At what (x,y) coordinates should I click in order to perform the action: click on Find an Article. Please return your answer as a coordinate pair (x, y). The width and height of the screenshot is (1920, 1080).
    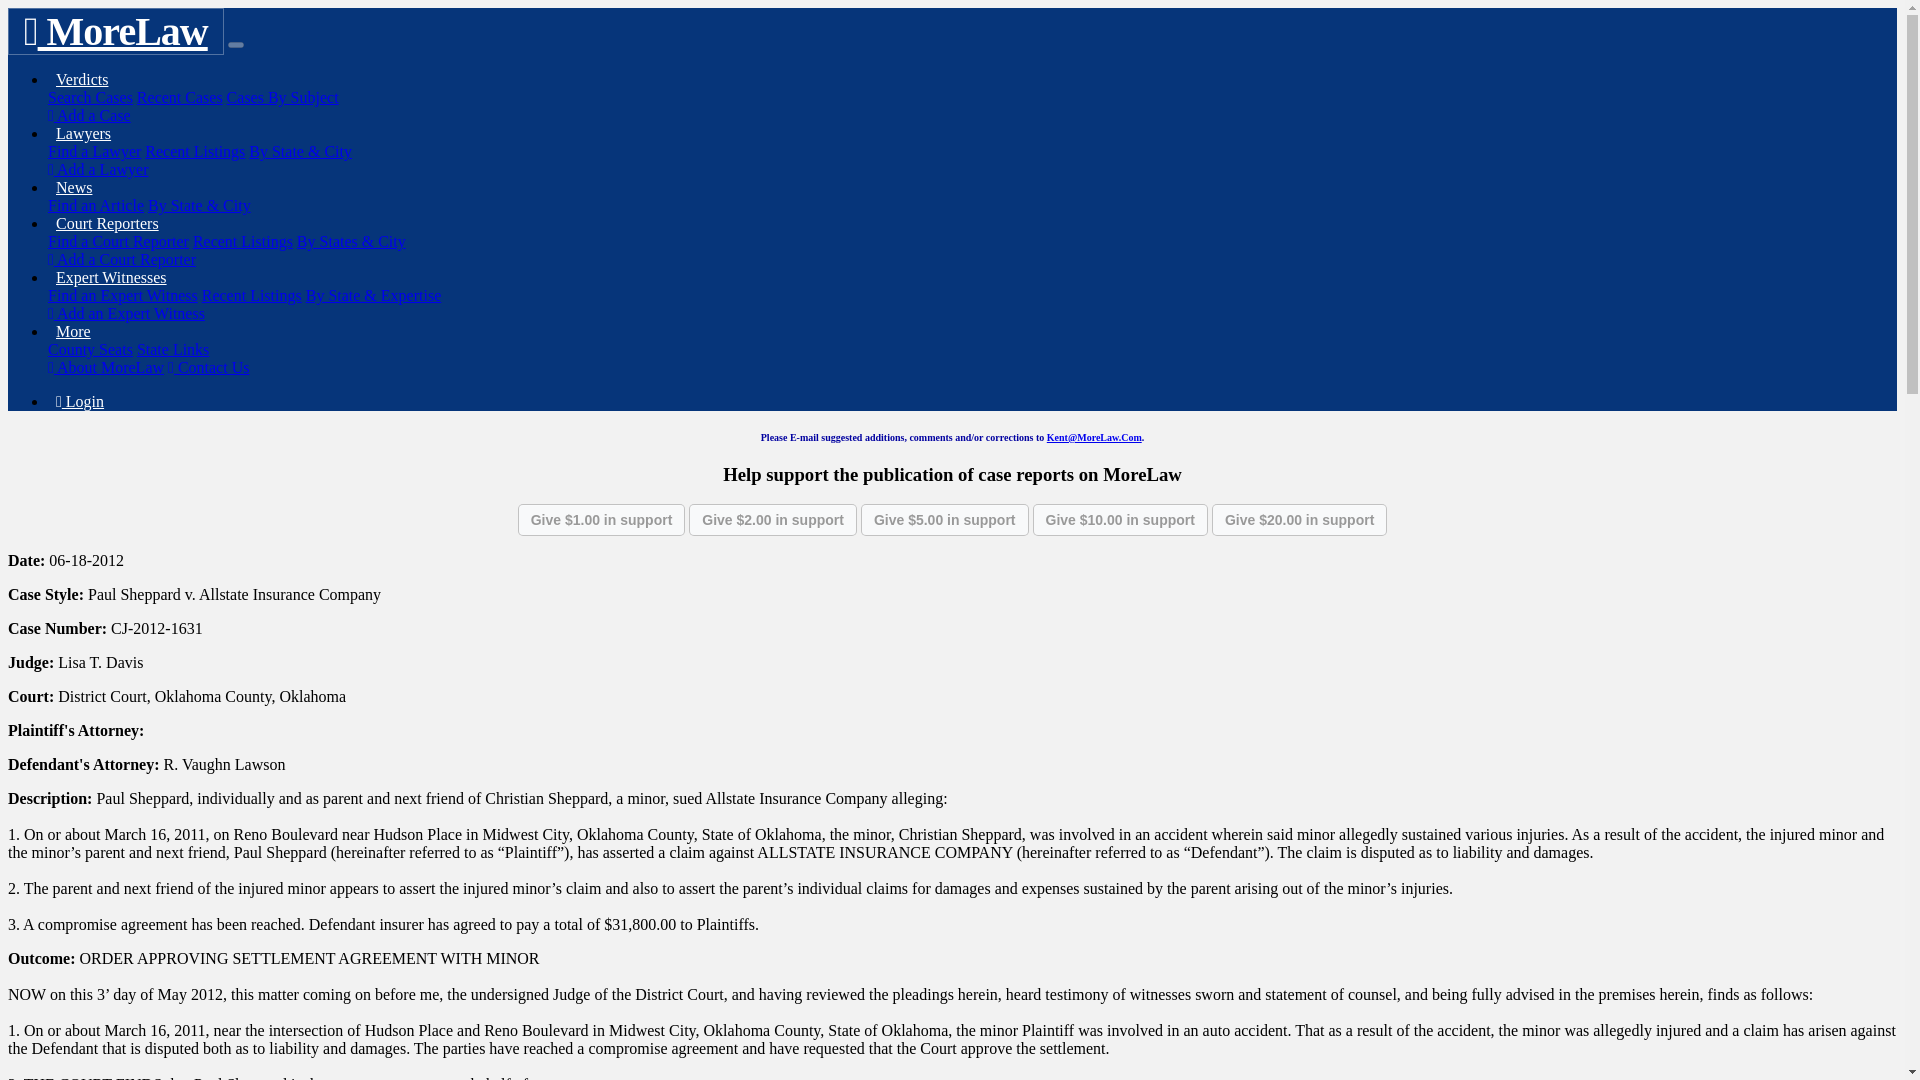
    Looking at the image, I should click on (96, 204).